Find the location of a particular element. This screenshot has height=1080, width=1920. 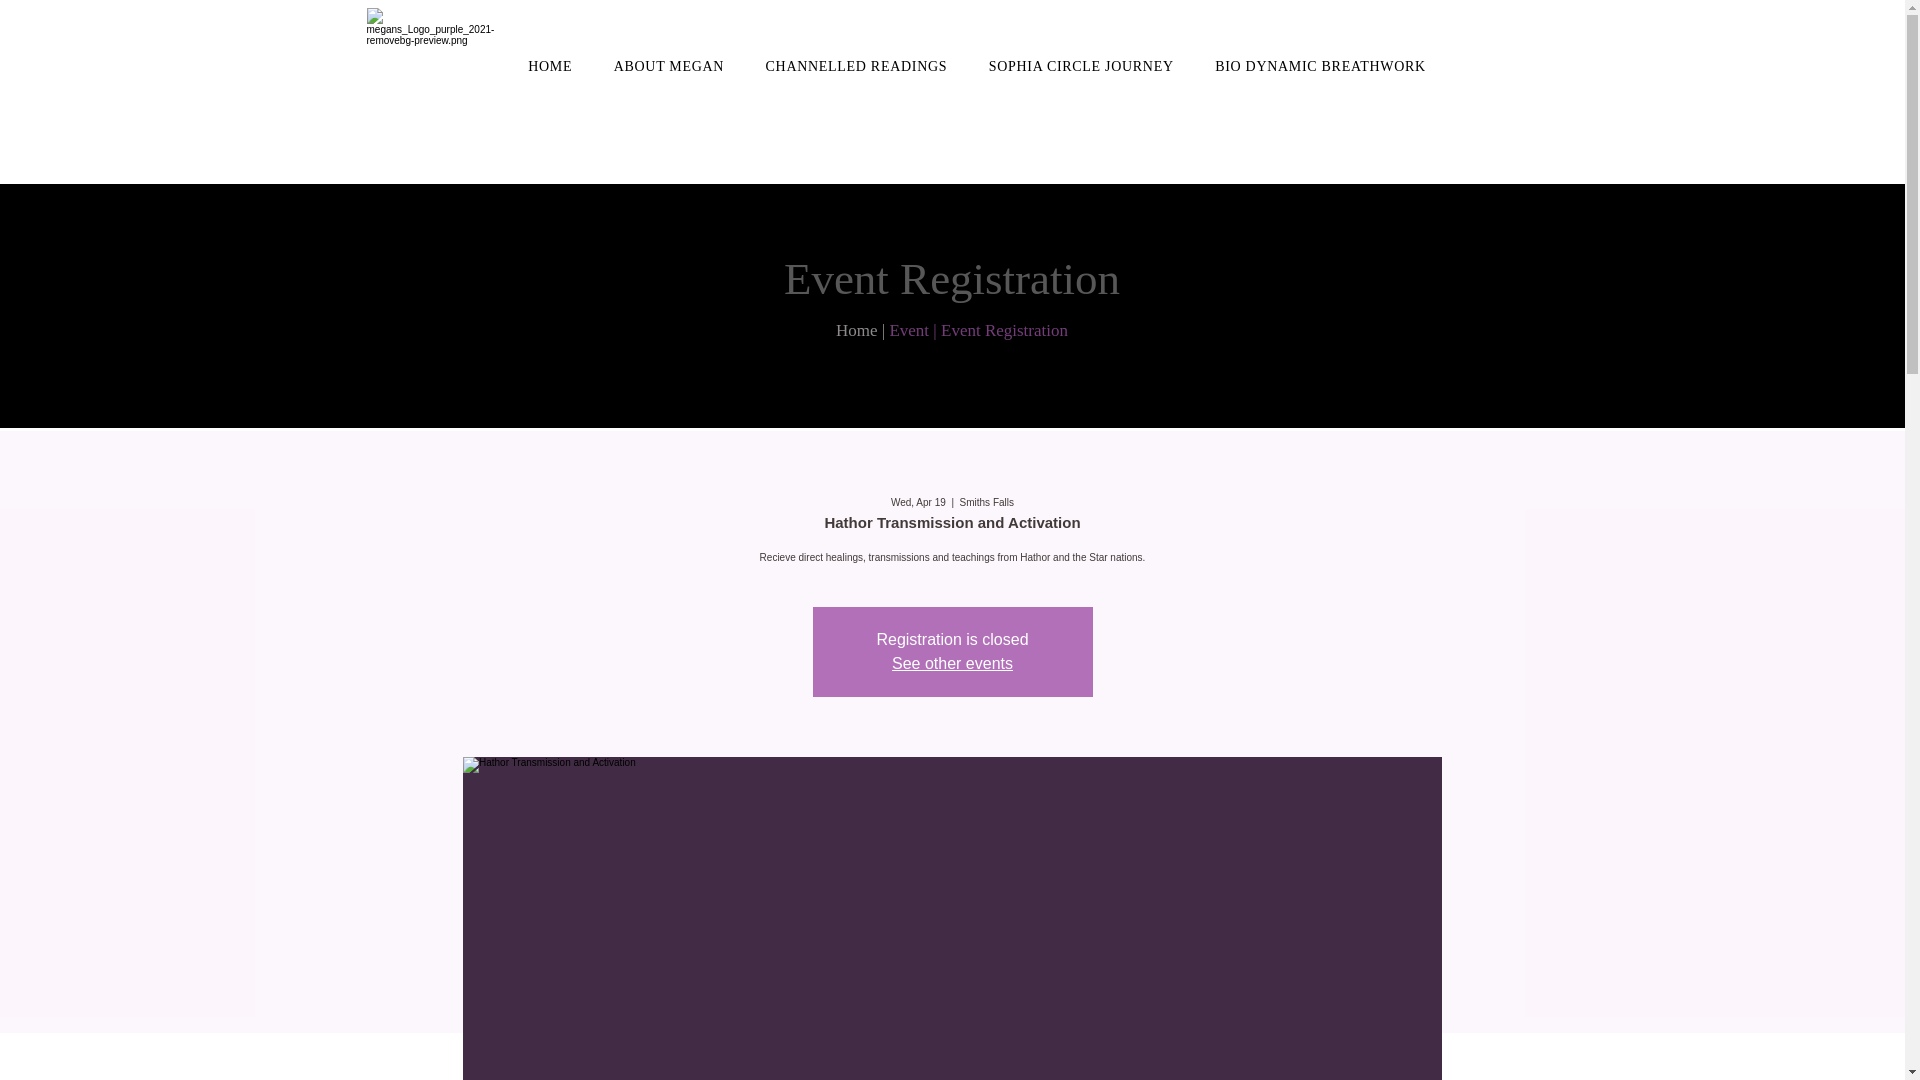

HOME is located at coordinates (550, 66).